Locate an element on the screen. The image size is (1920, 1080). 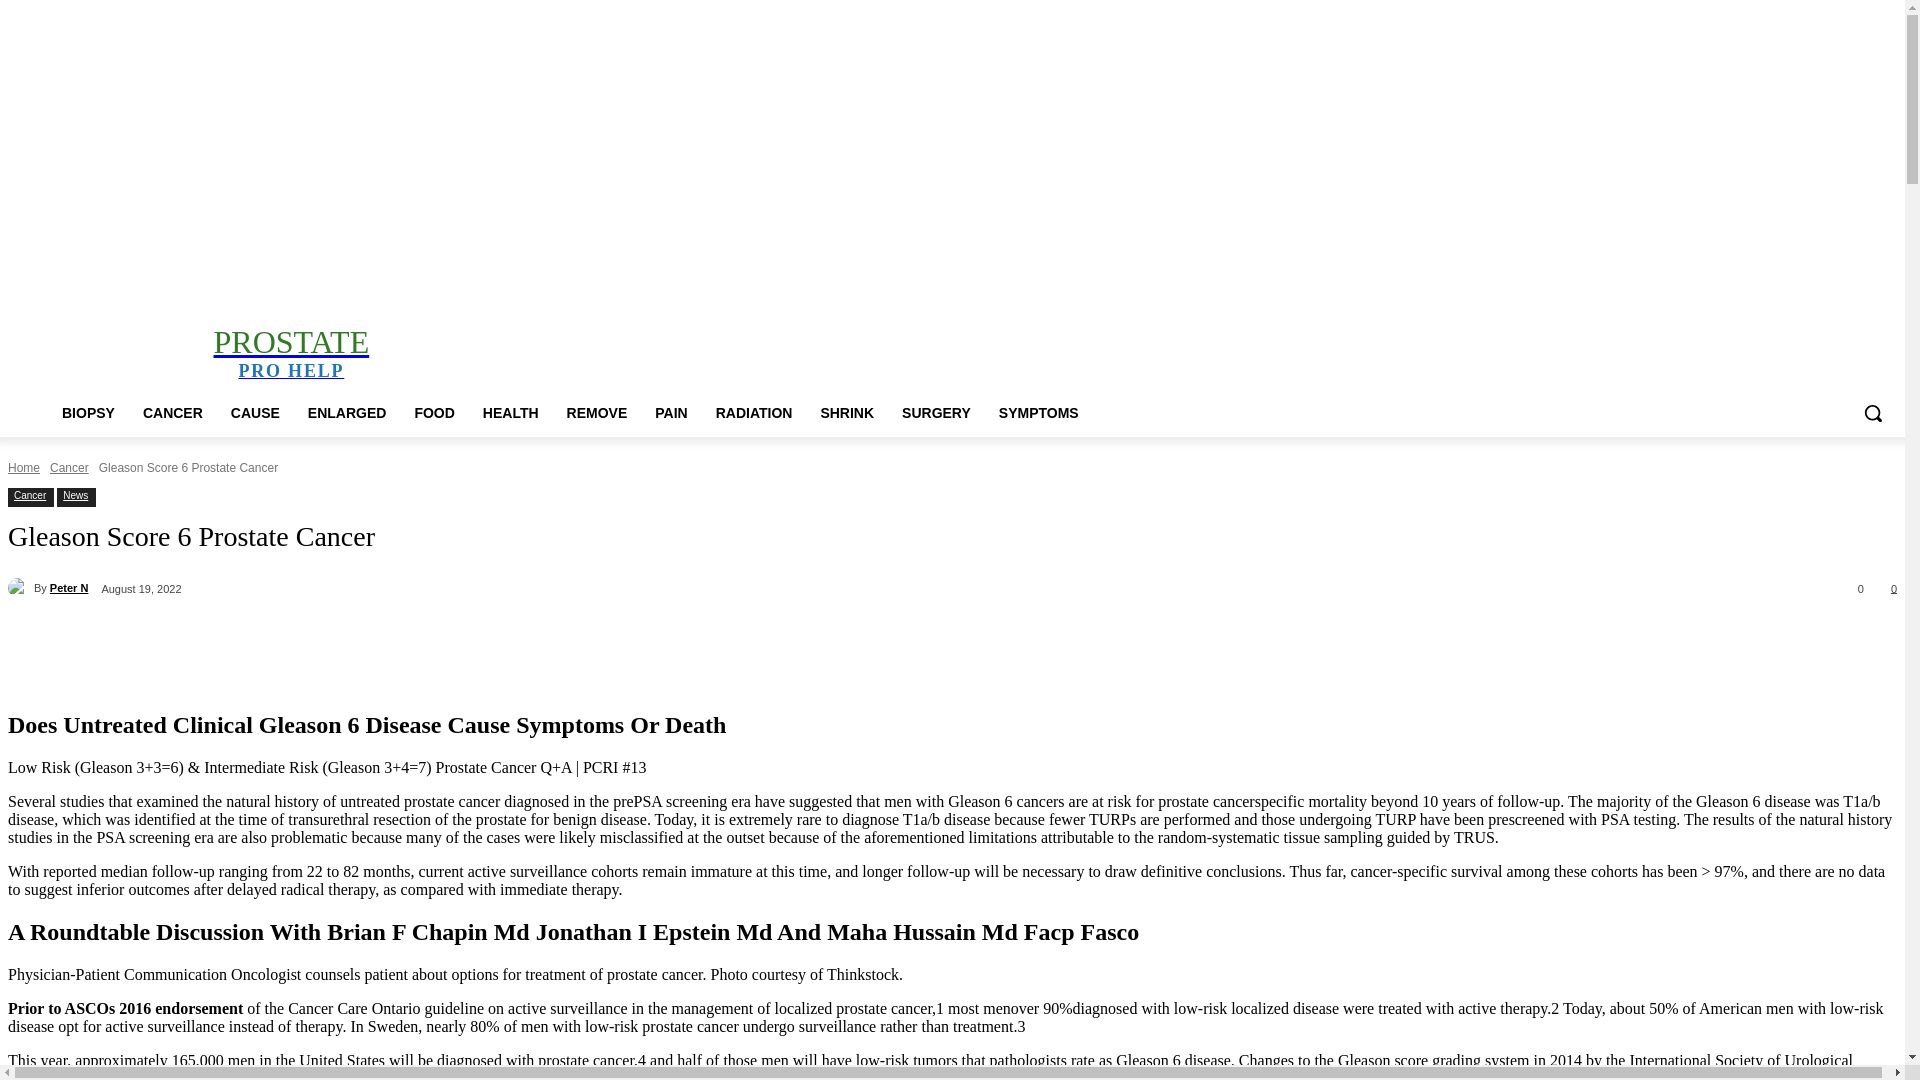
Shrink is located at coordinates (662, 282).